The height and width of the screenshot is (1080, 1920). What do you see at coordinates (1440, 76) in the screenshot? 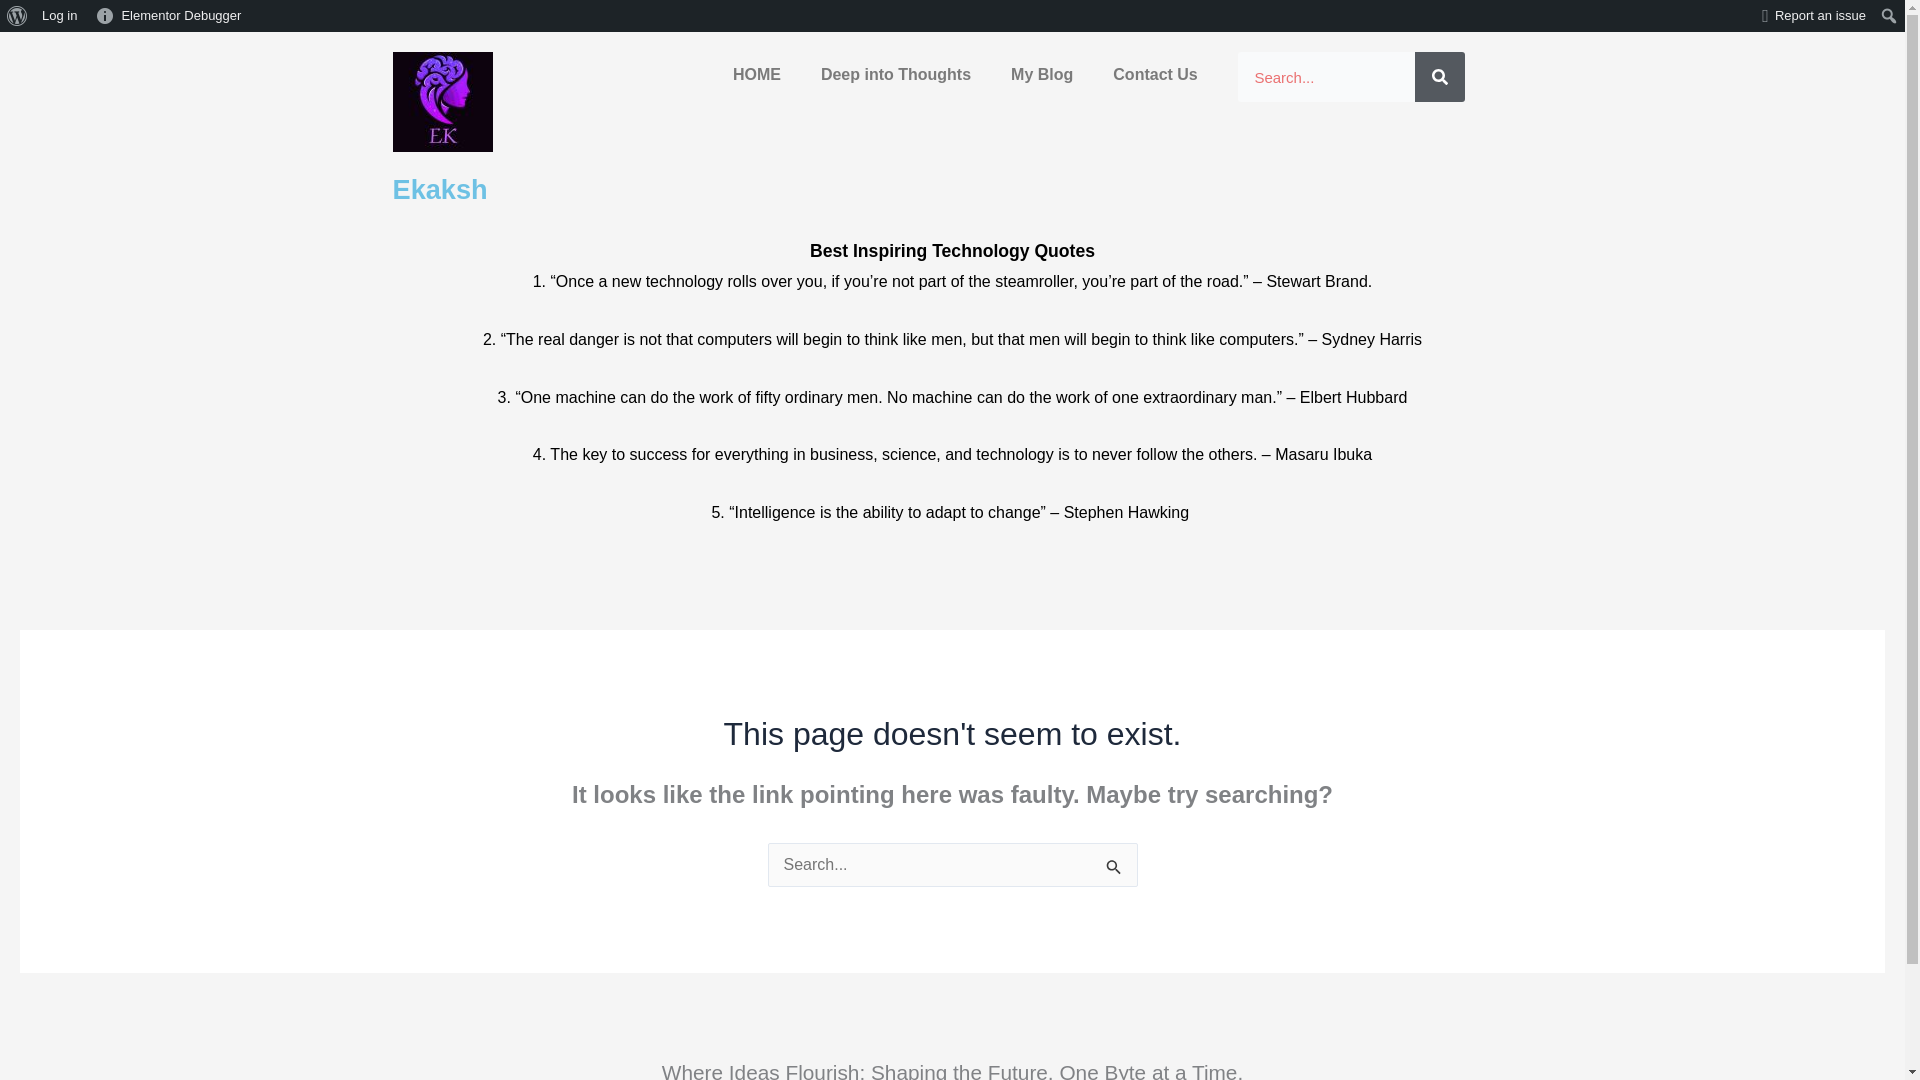
I see `Search` at bounding box center [1440, 76].